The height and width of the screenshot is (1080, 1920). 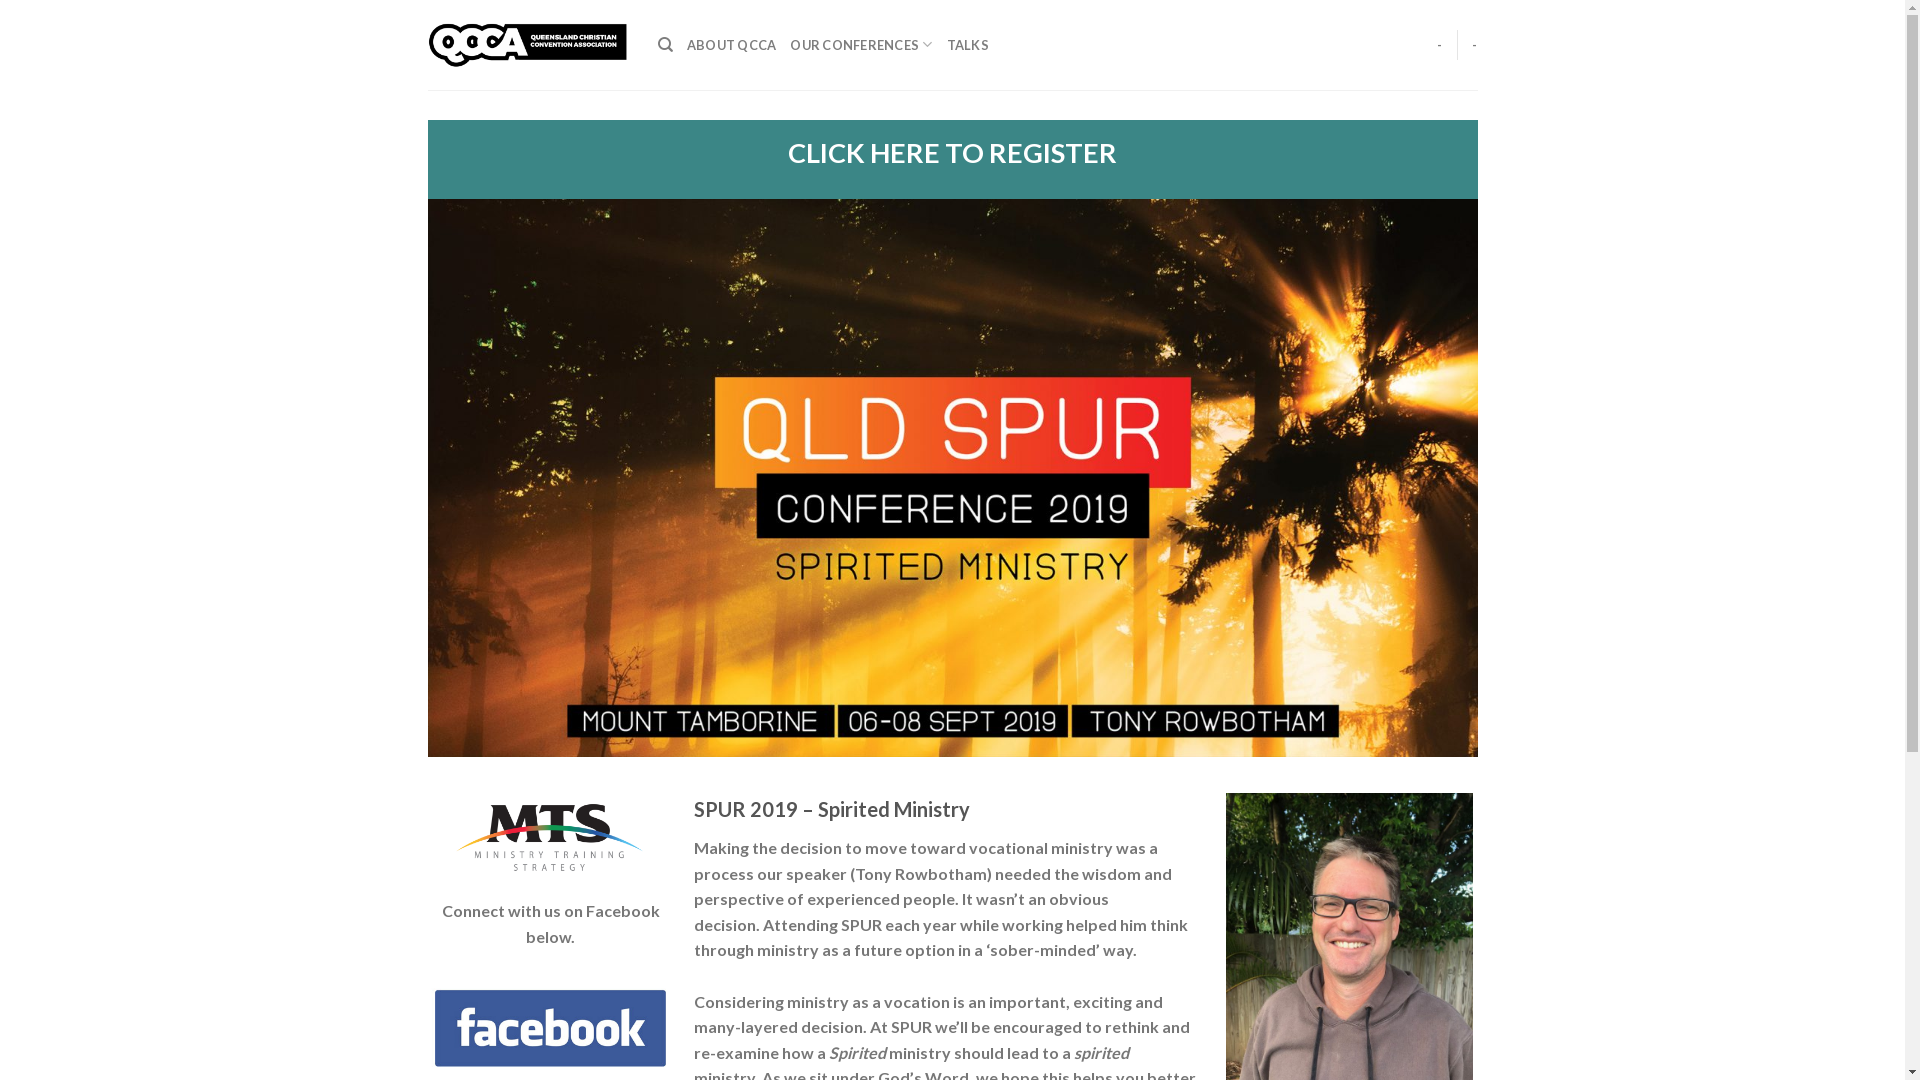 What do you see at coordinates (1474, 45) in the screenshot?
I see `-` at bounding box center [1474, 45].